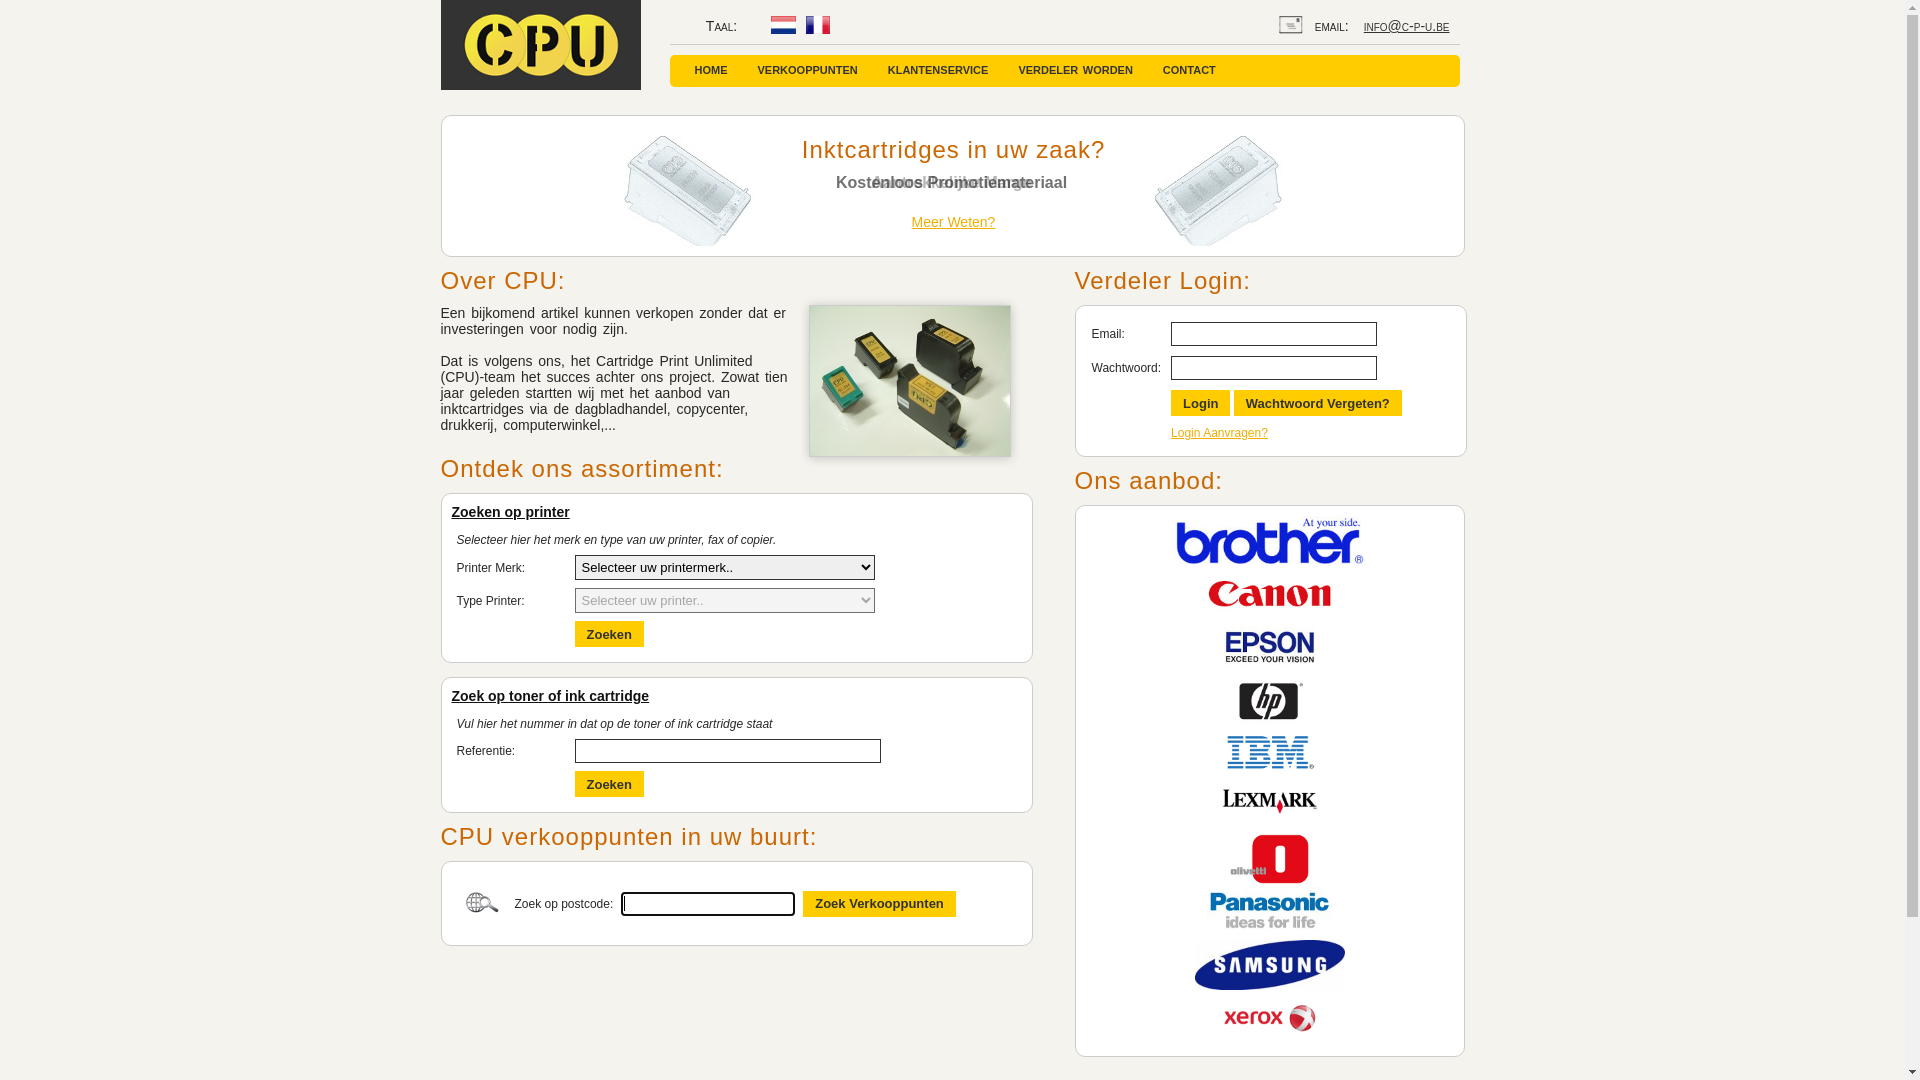 Image resolution: width=1920 pixels, height=1080 pixels. I want to click on home, so click(712, 71).